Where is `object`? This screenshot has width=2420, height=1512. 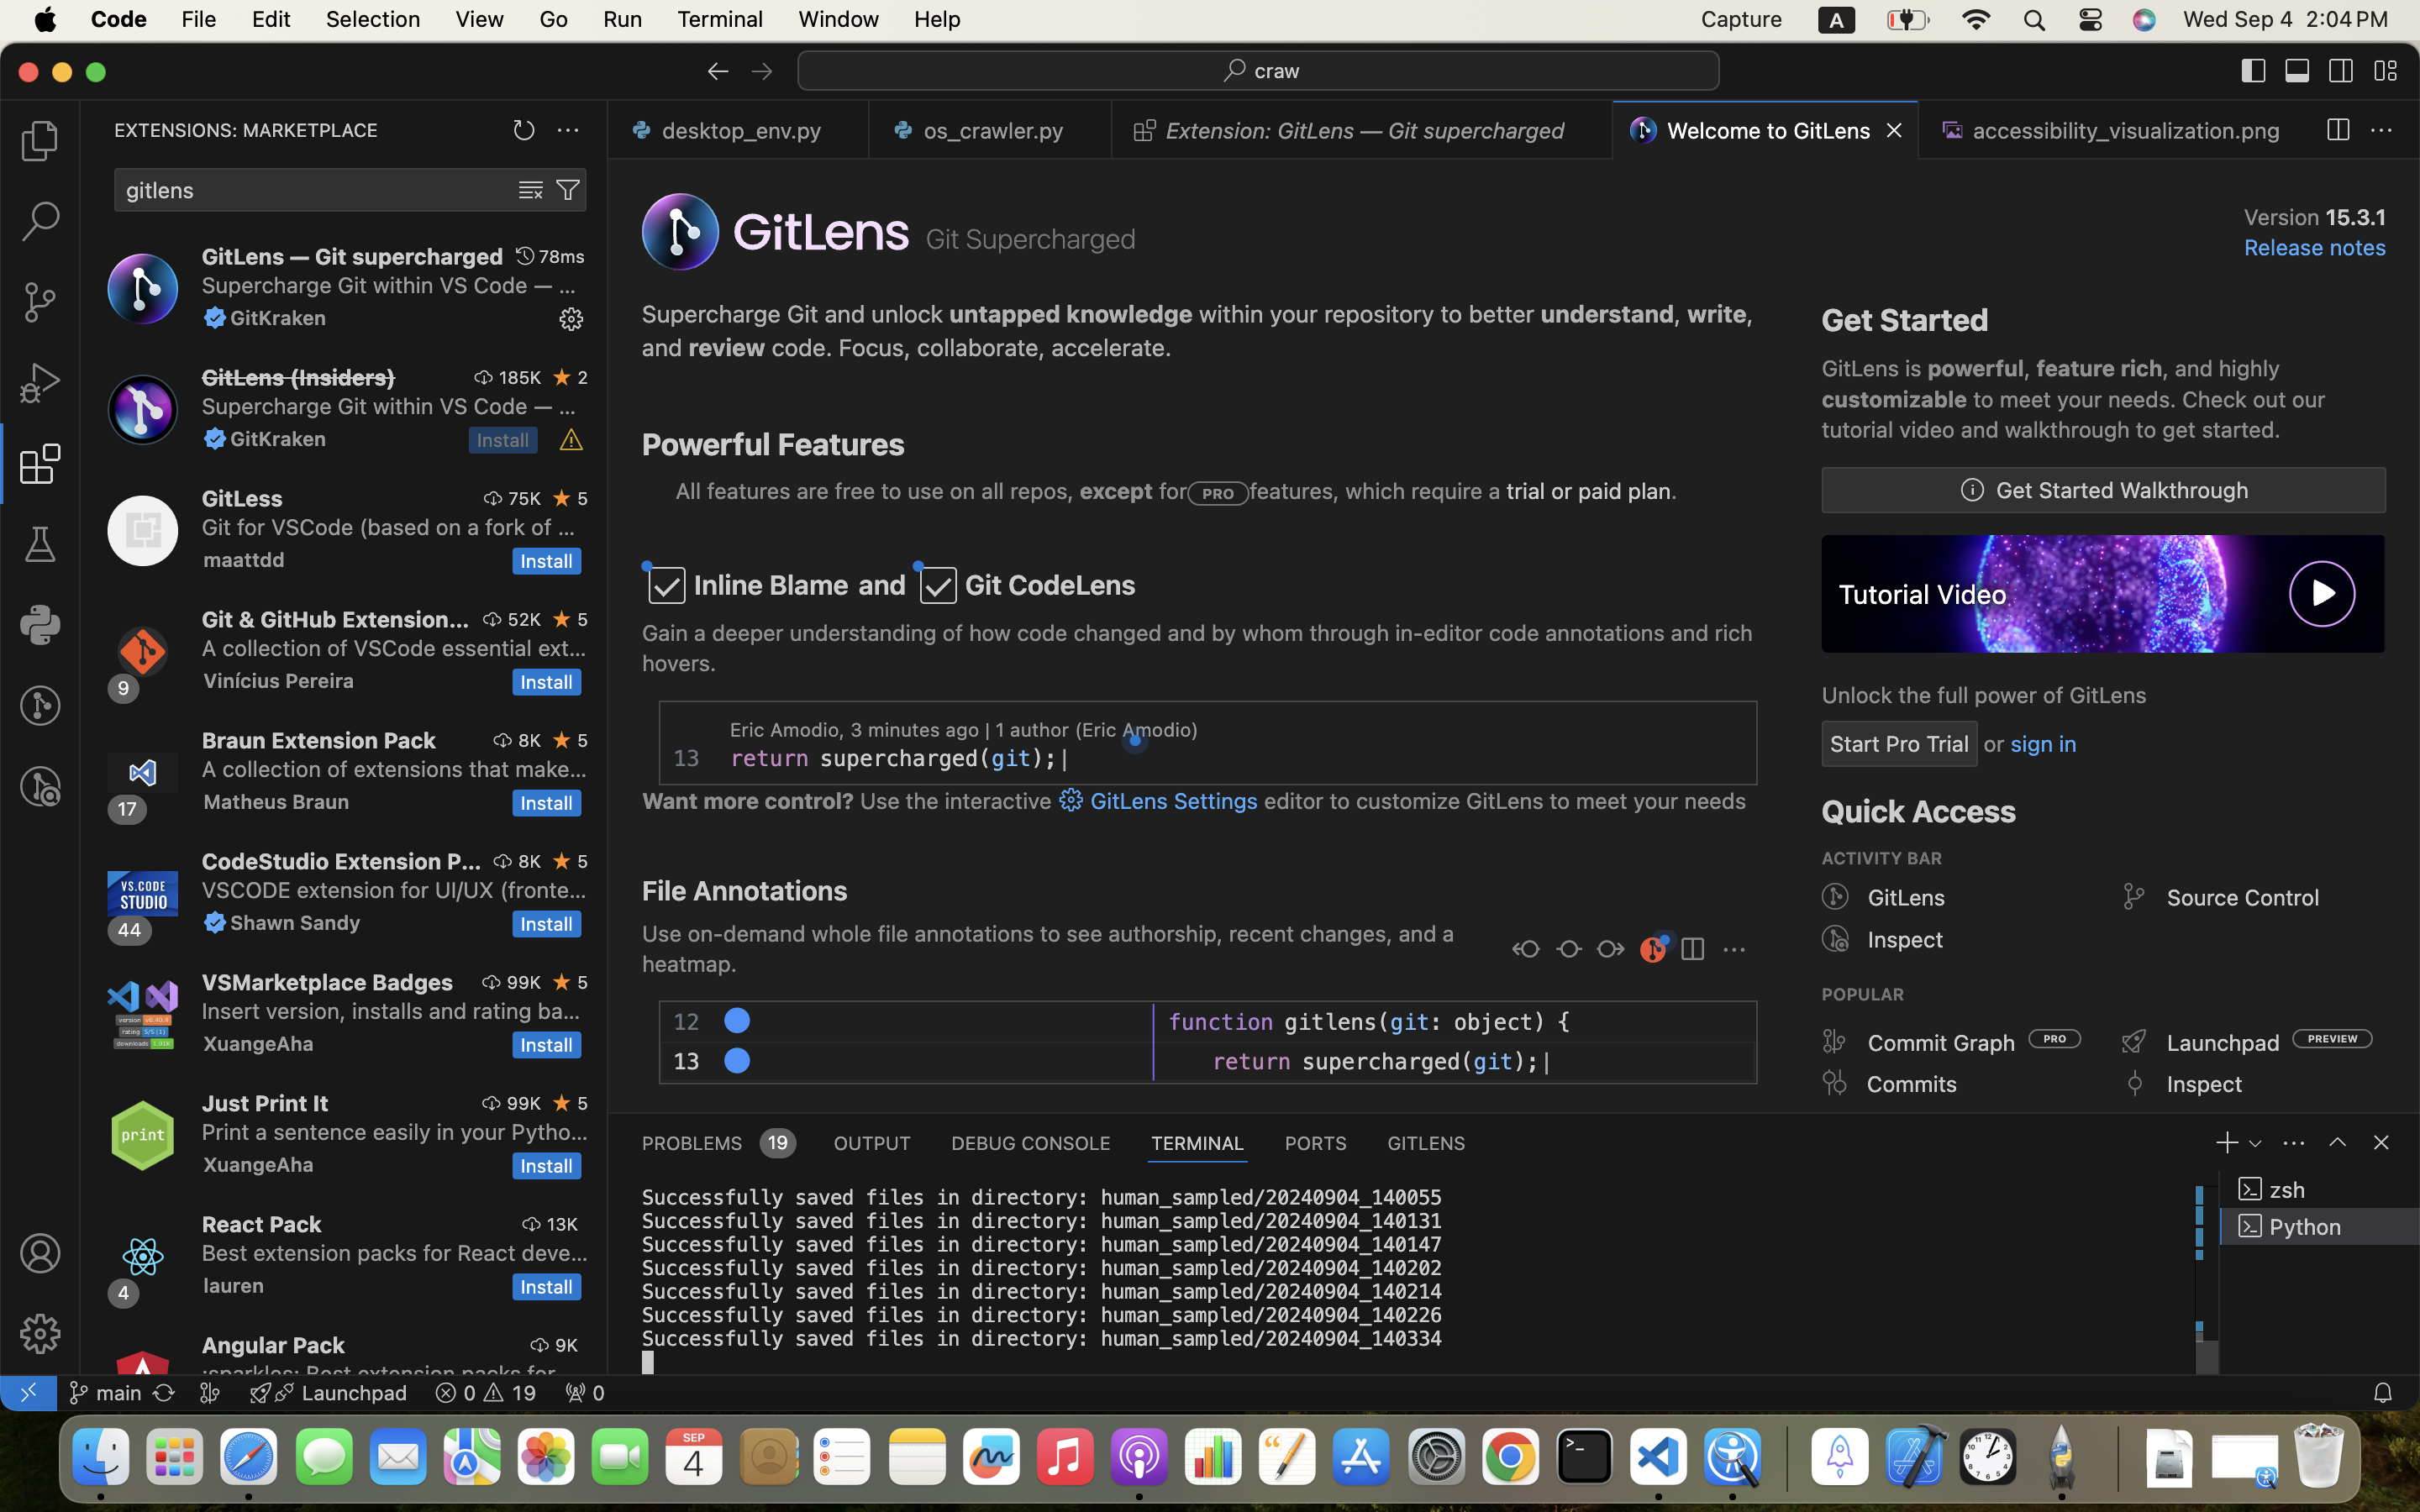
object is located at coordinates (1494, 1022).